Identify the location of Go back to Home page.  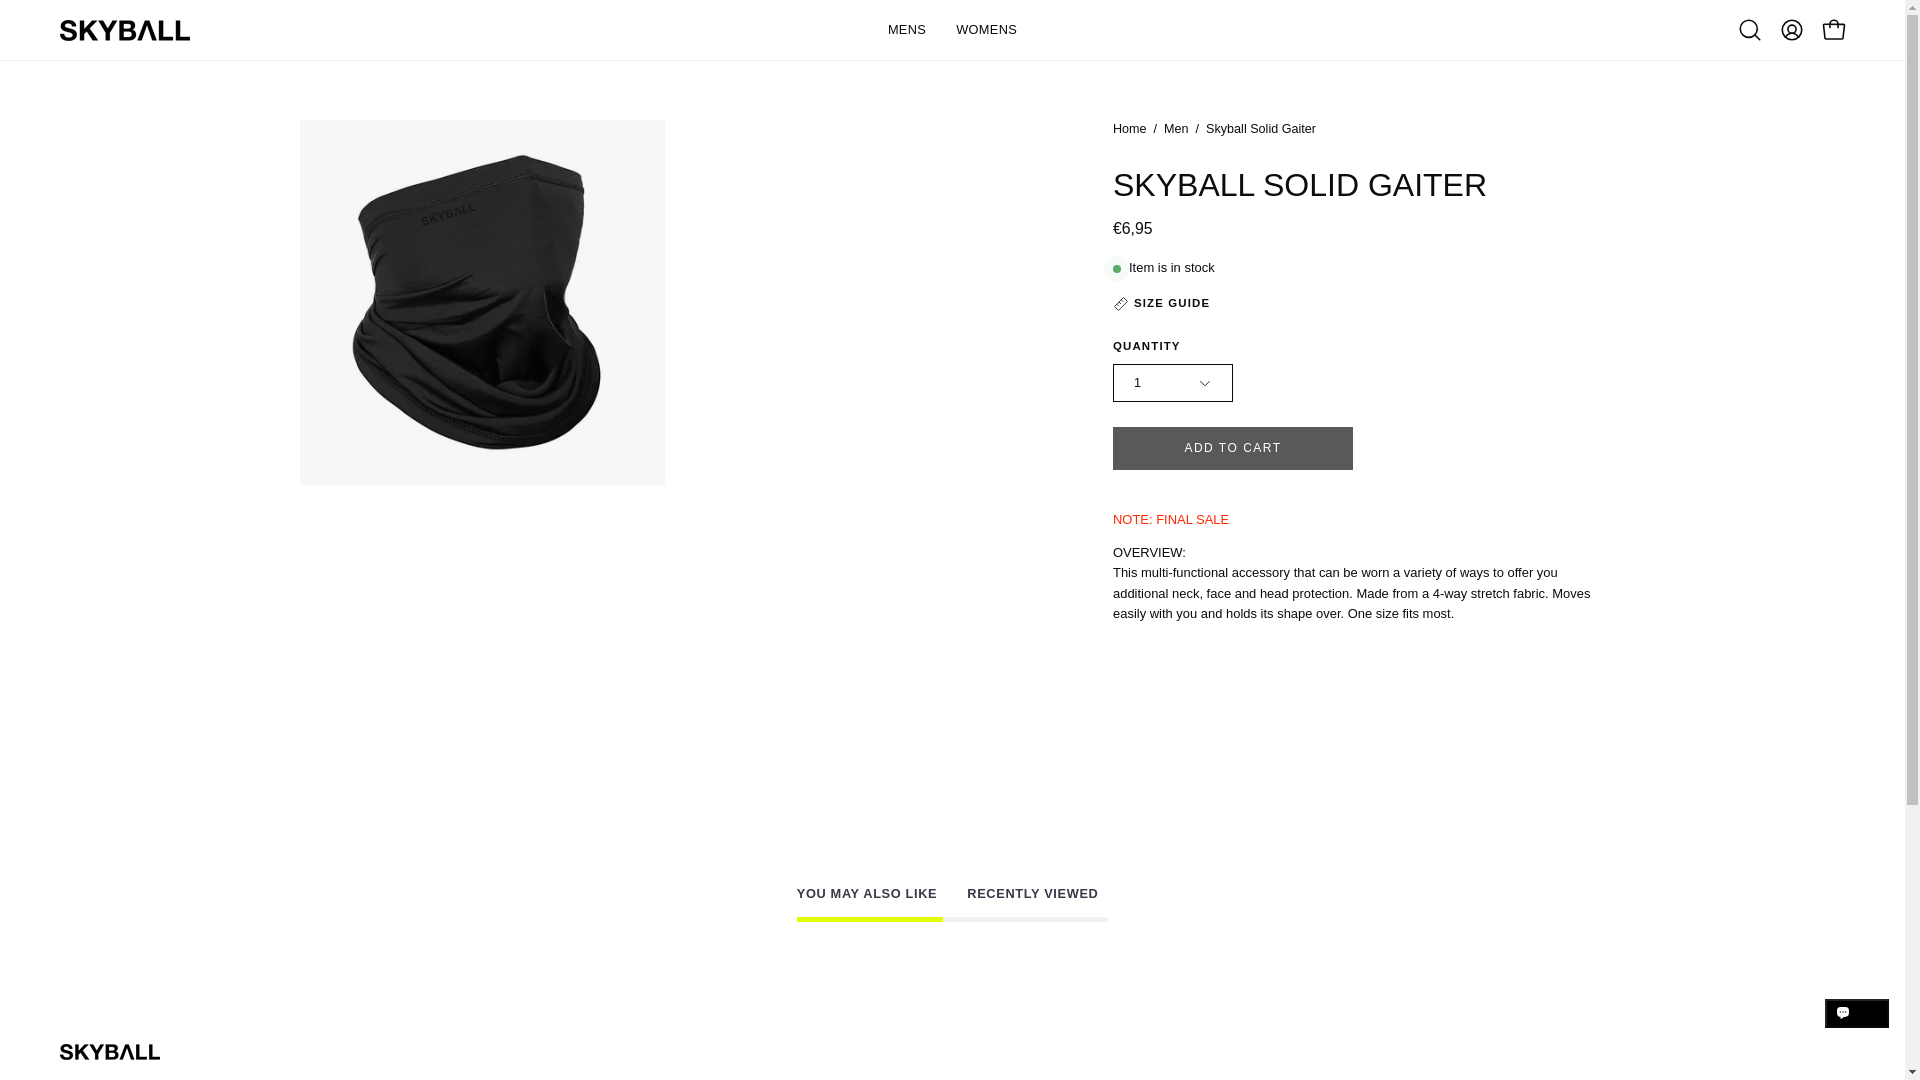
(1130, 130).